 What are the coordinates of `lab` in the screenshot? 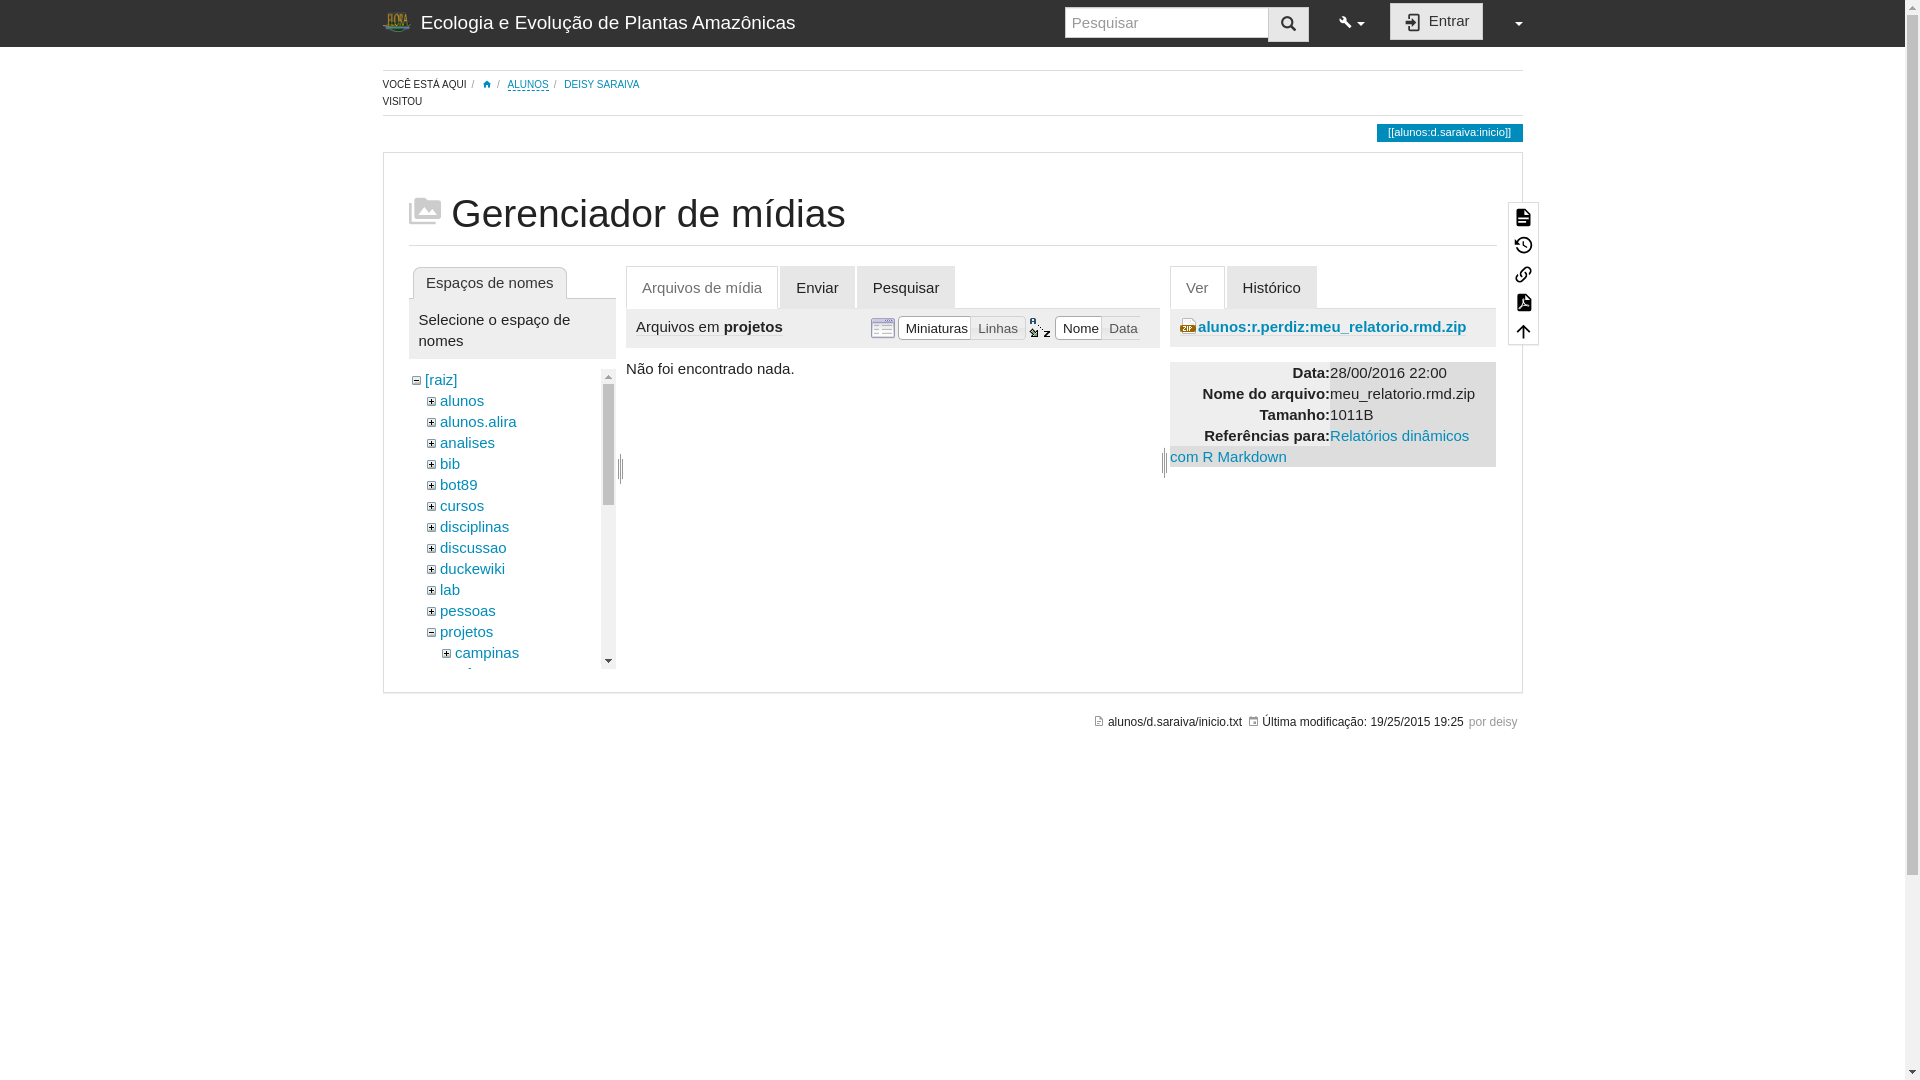 It's located at (450, 590).